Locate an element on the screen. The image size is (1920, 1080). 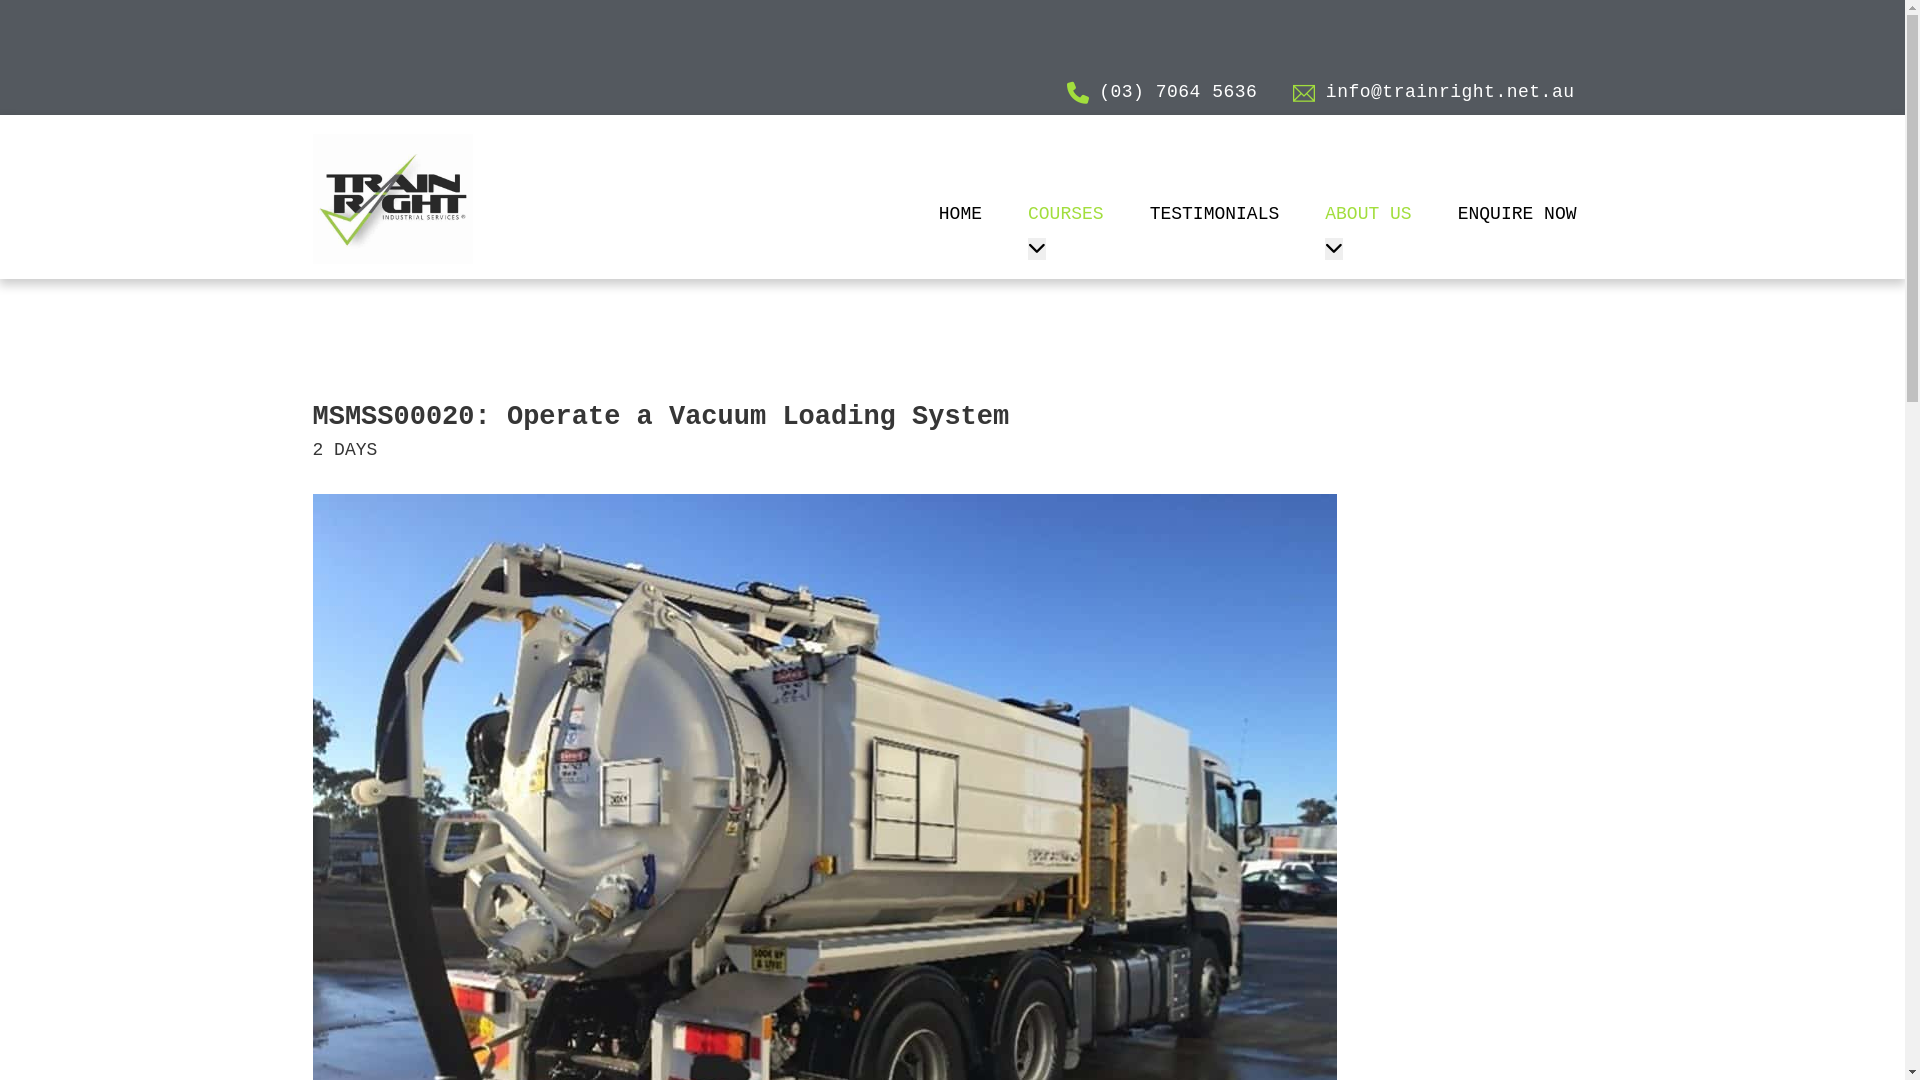
(03) 7064 5636 is located at coordinates (1162, 92).